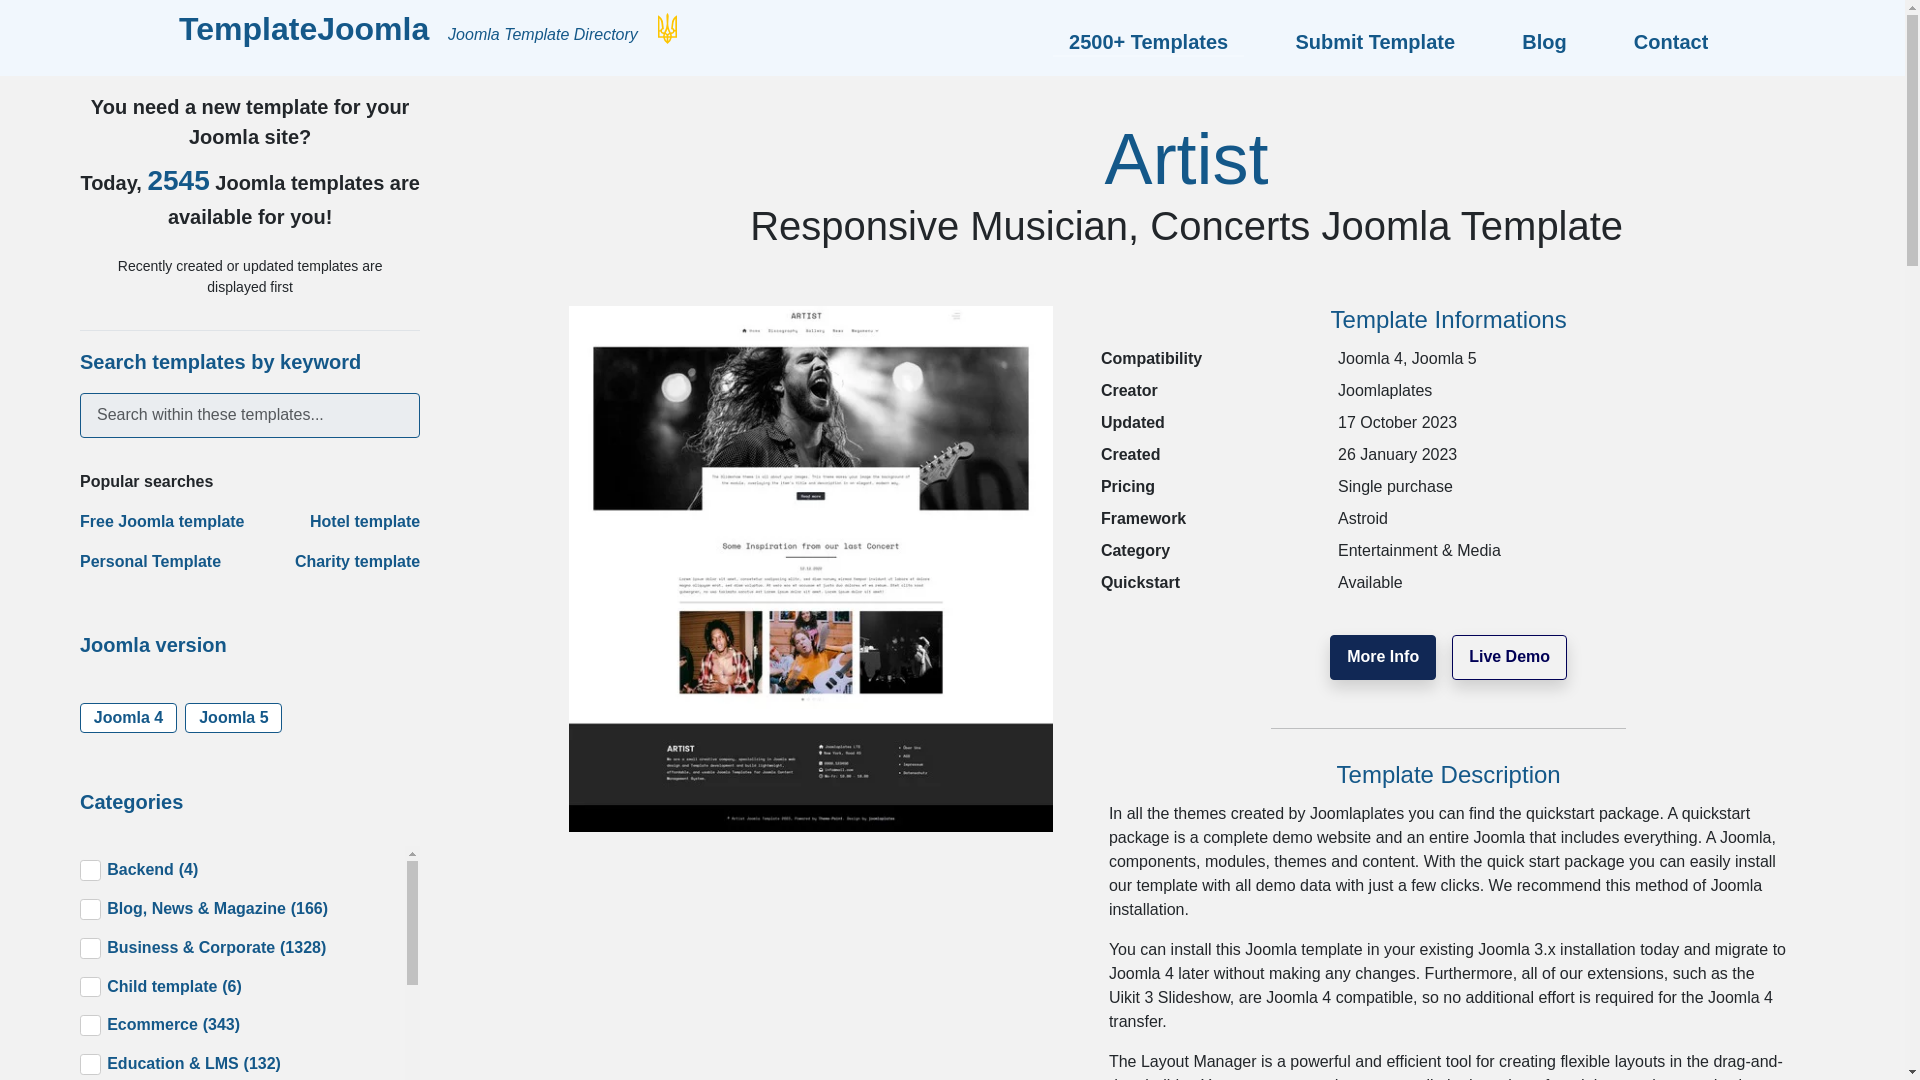 The image size is (1920, 1080). I want to click on Charity template, so click(358, 561).